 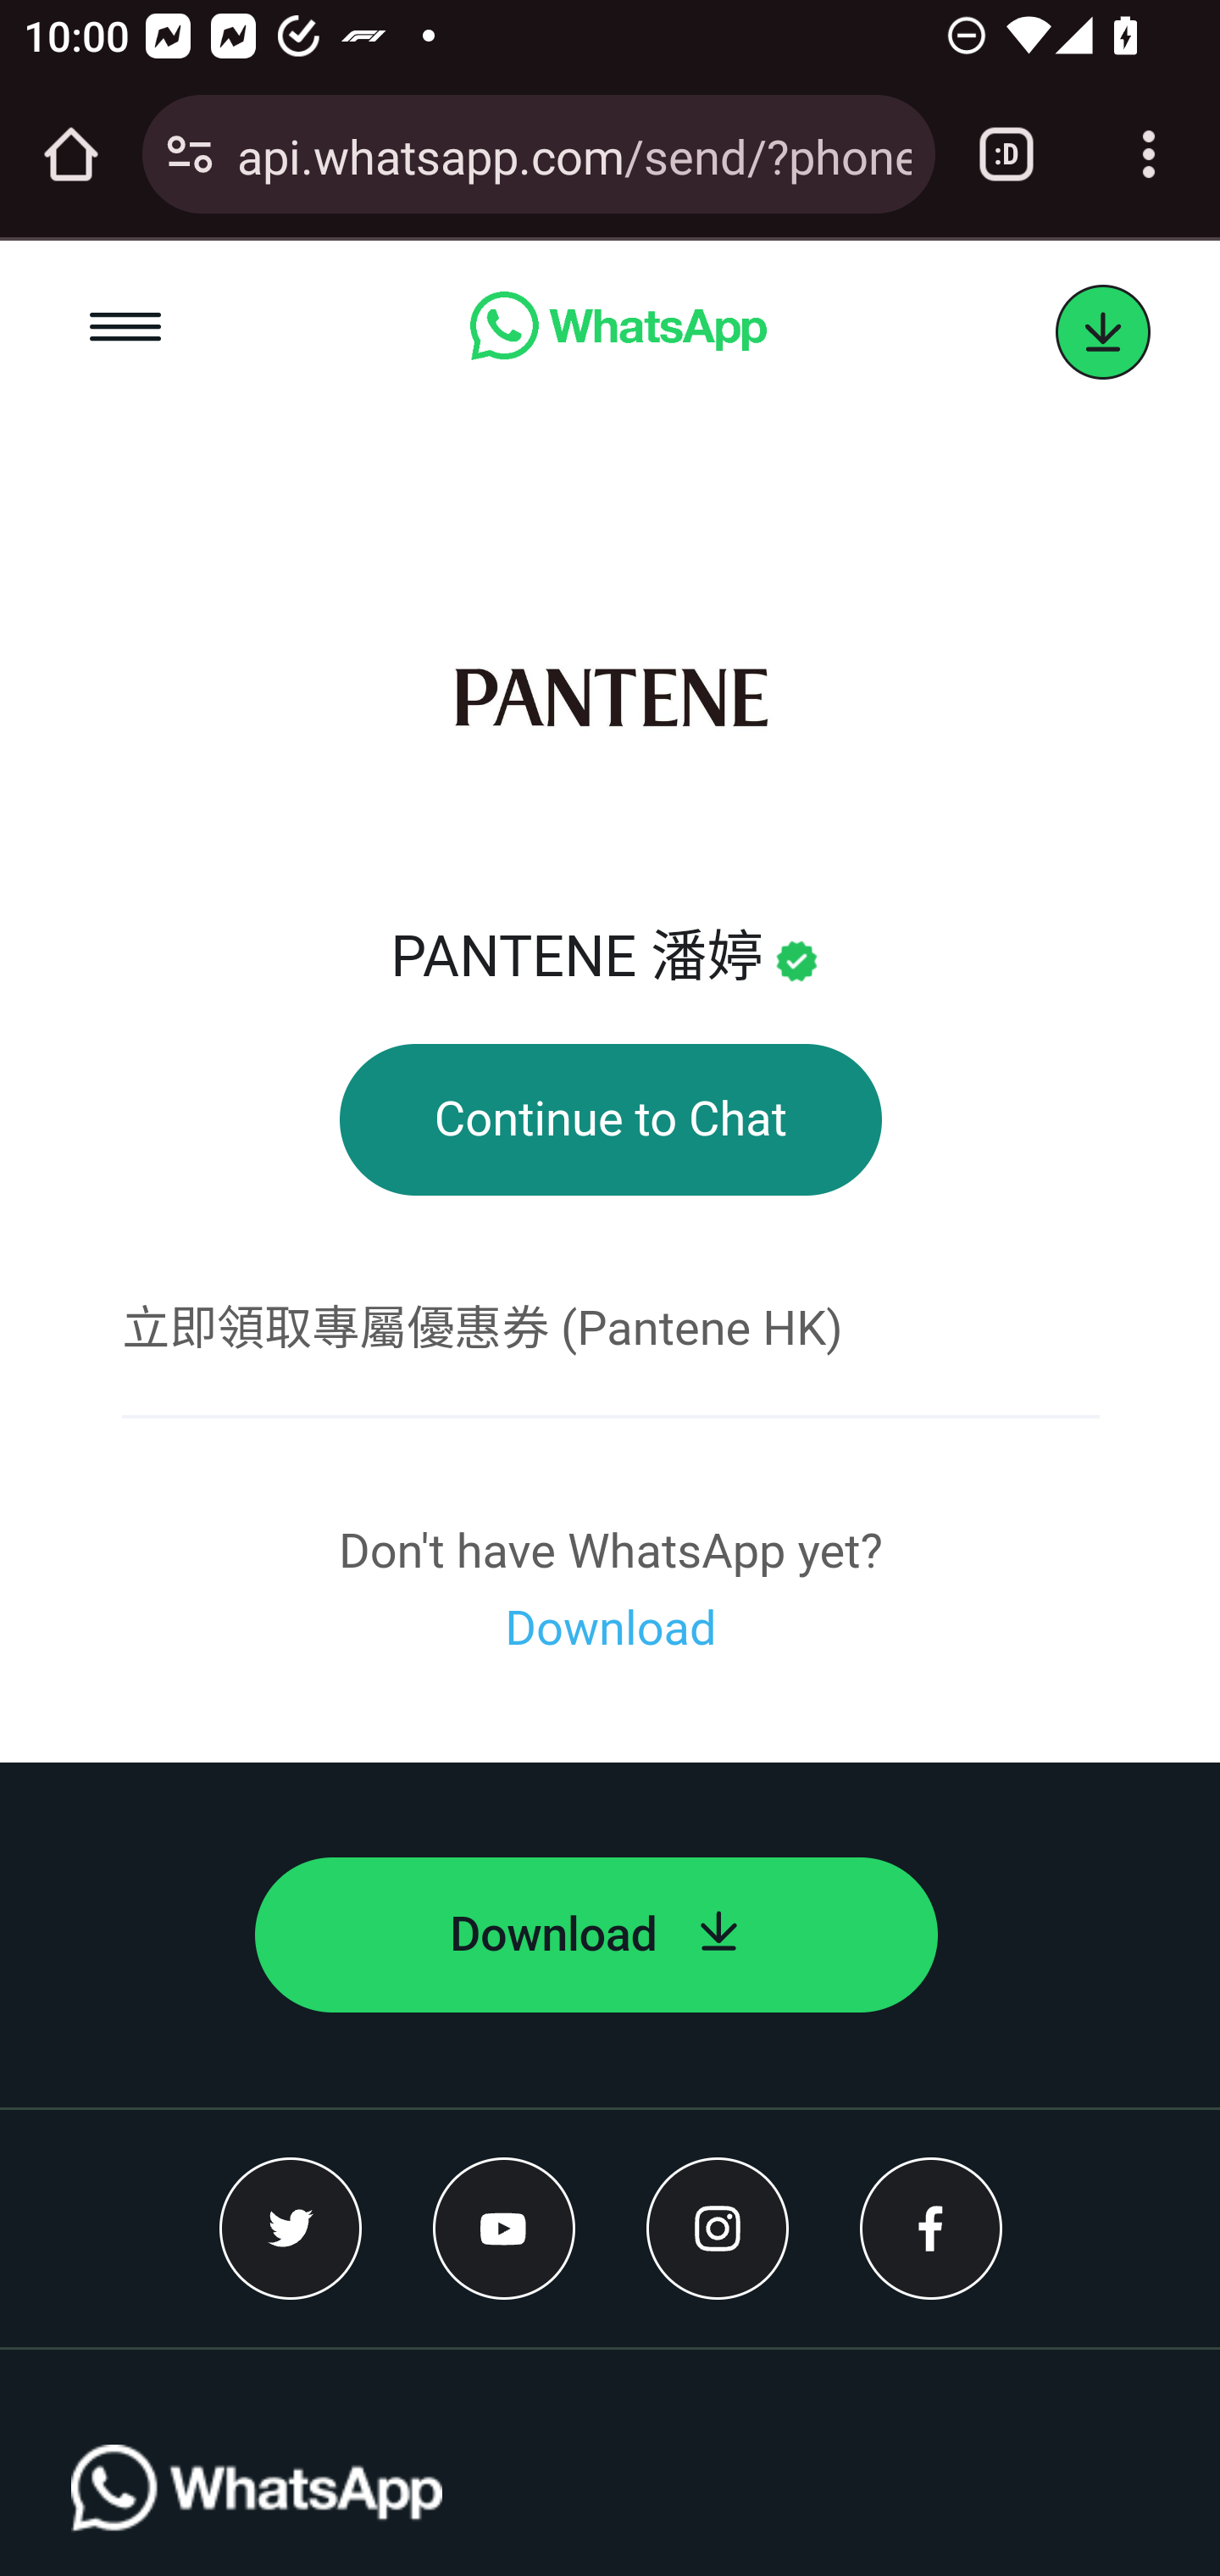 I want to click on Continue to Chat, so click(x=610, y=1120).